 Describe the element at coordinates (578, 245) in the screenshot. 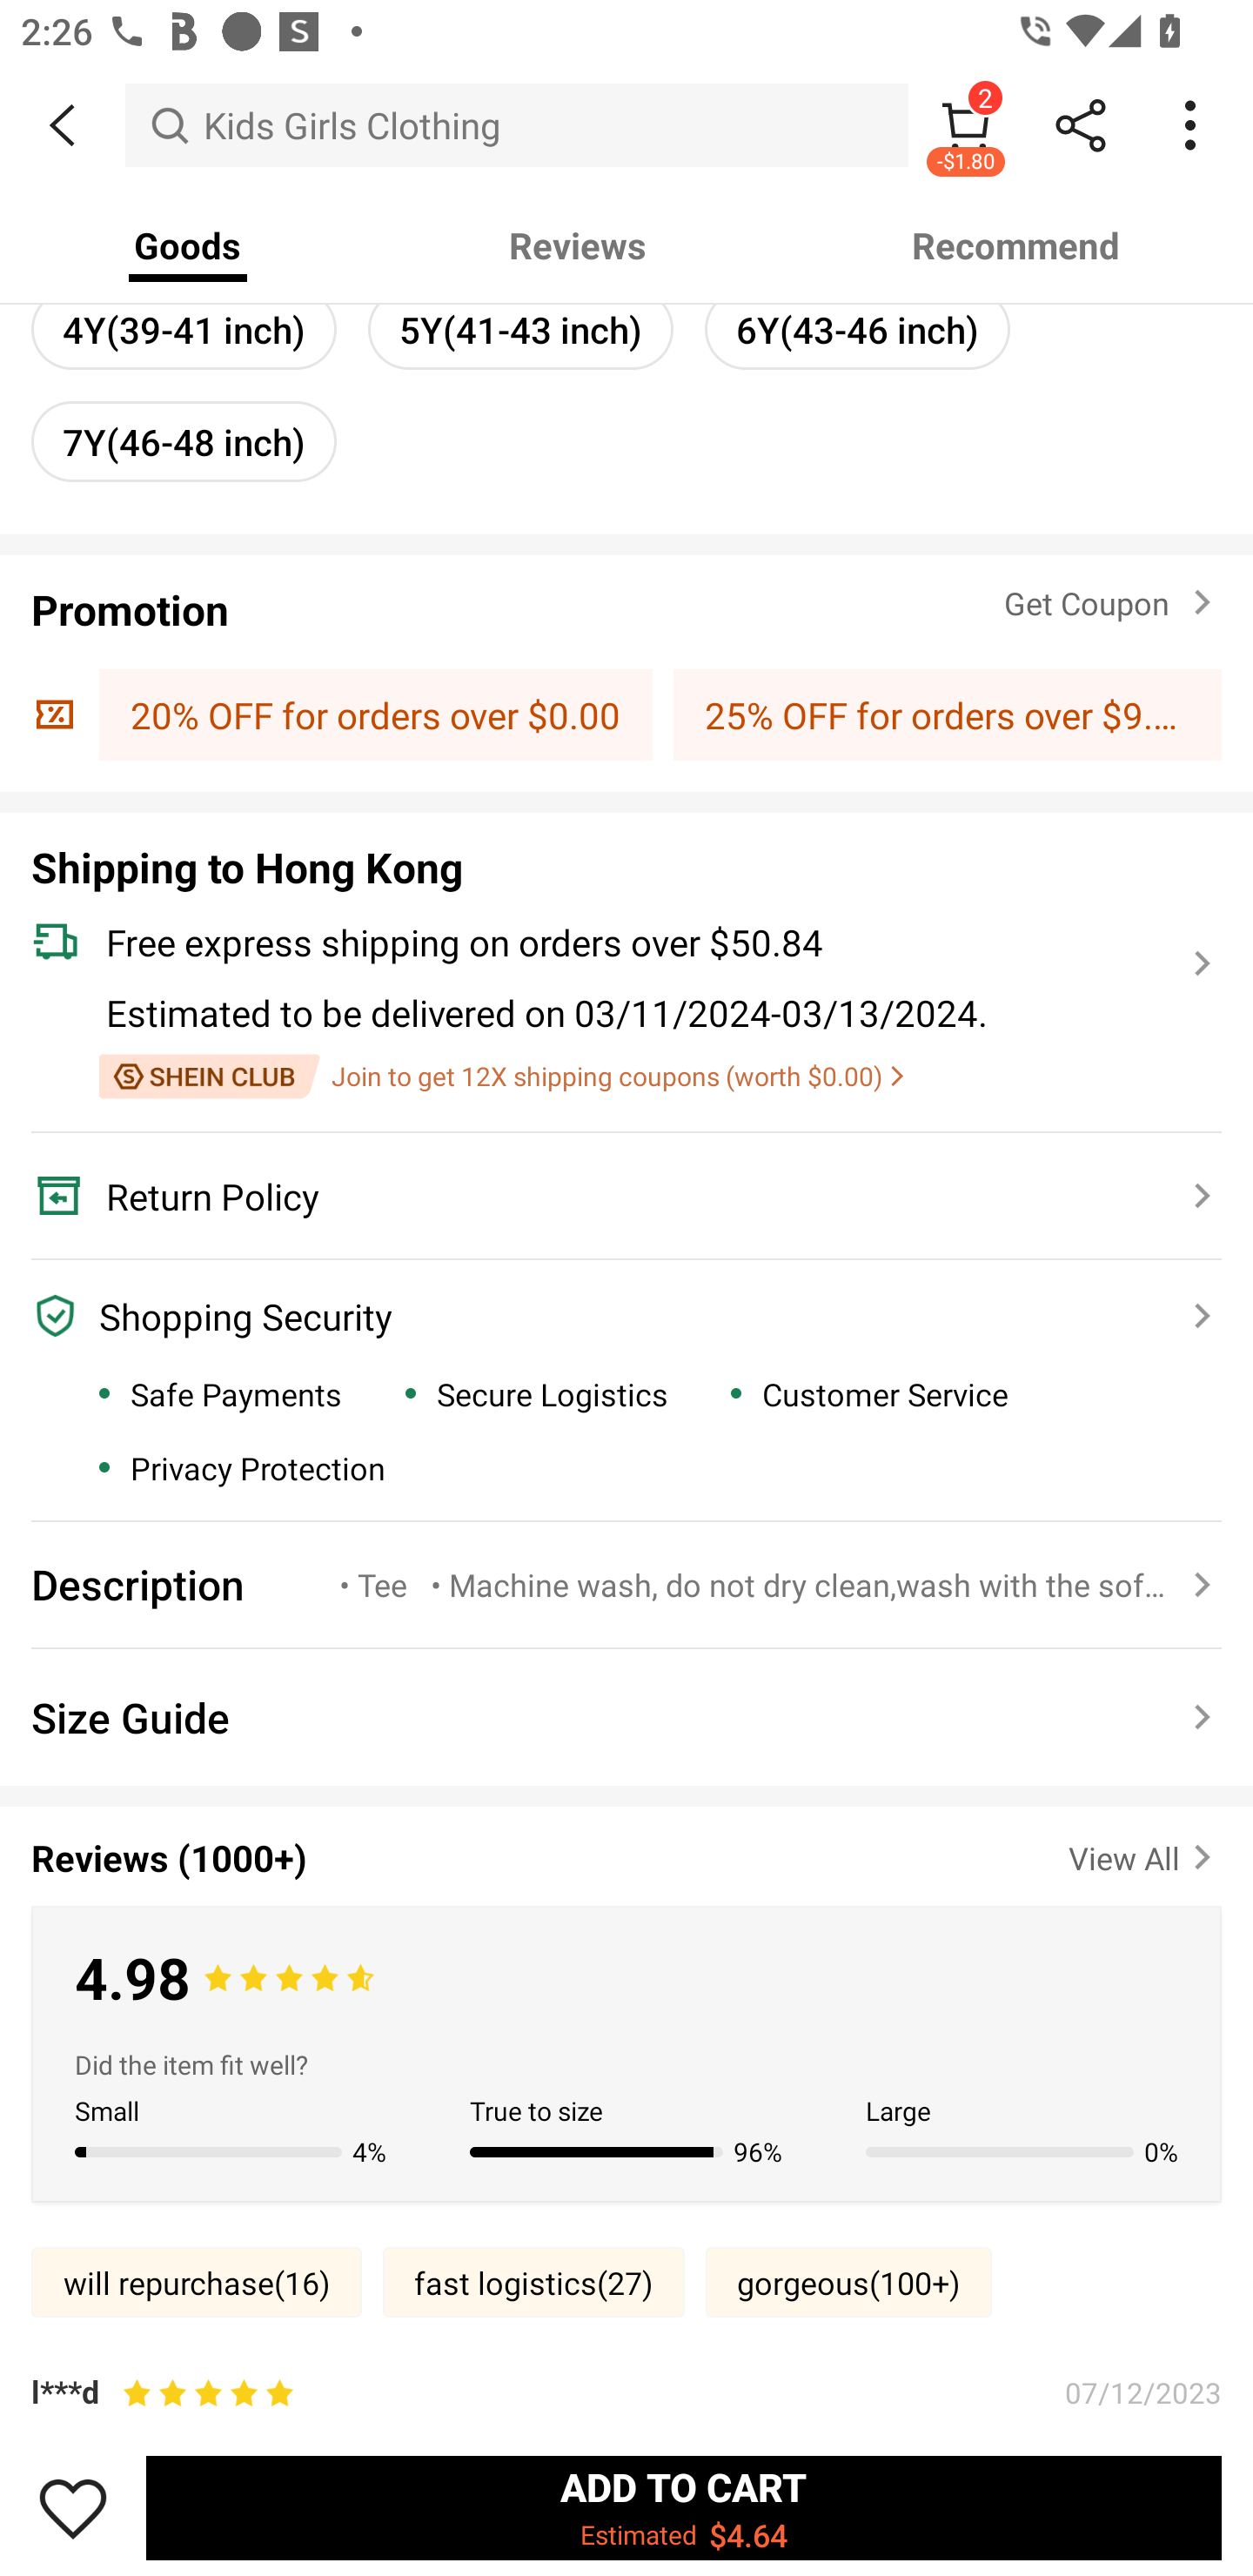

I see `Reviews` at that location.